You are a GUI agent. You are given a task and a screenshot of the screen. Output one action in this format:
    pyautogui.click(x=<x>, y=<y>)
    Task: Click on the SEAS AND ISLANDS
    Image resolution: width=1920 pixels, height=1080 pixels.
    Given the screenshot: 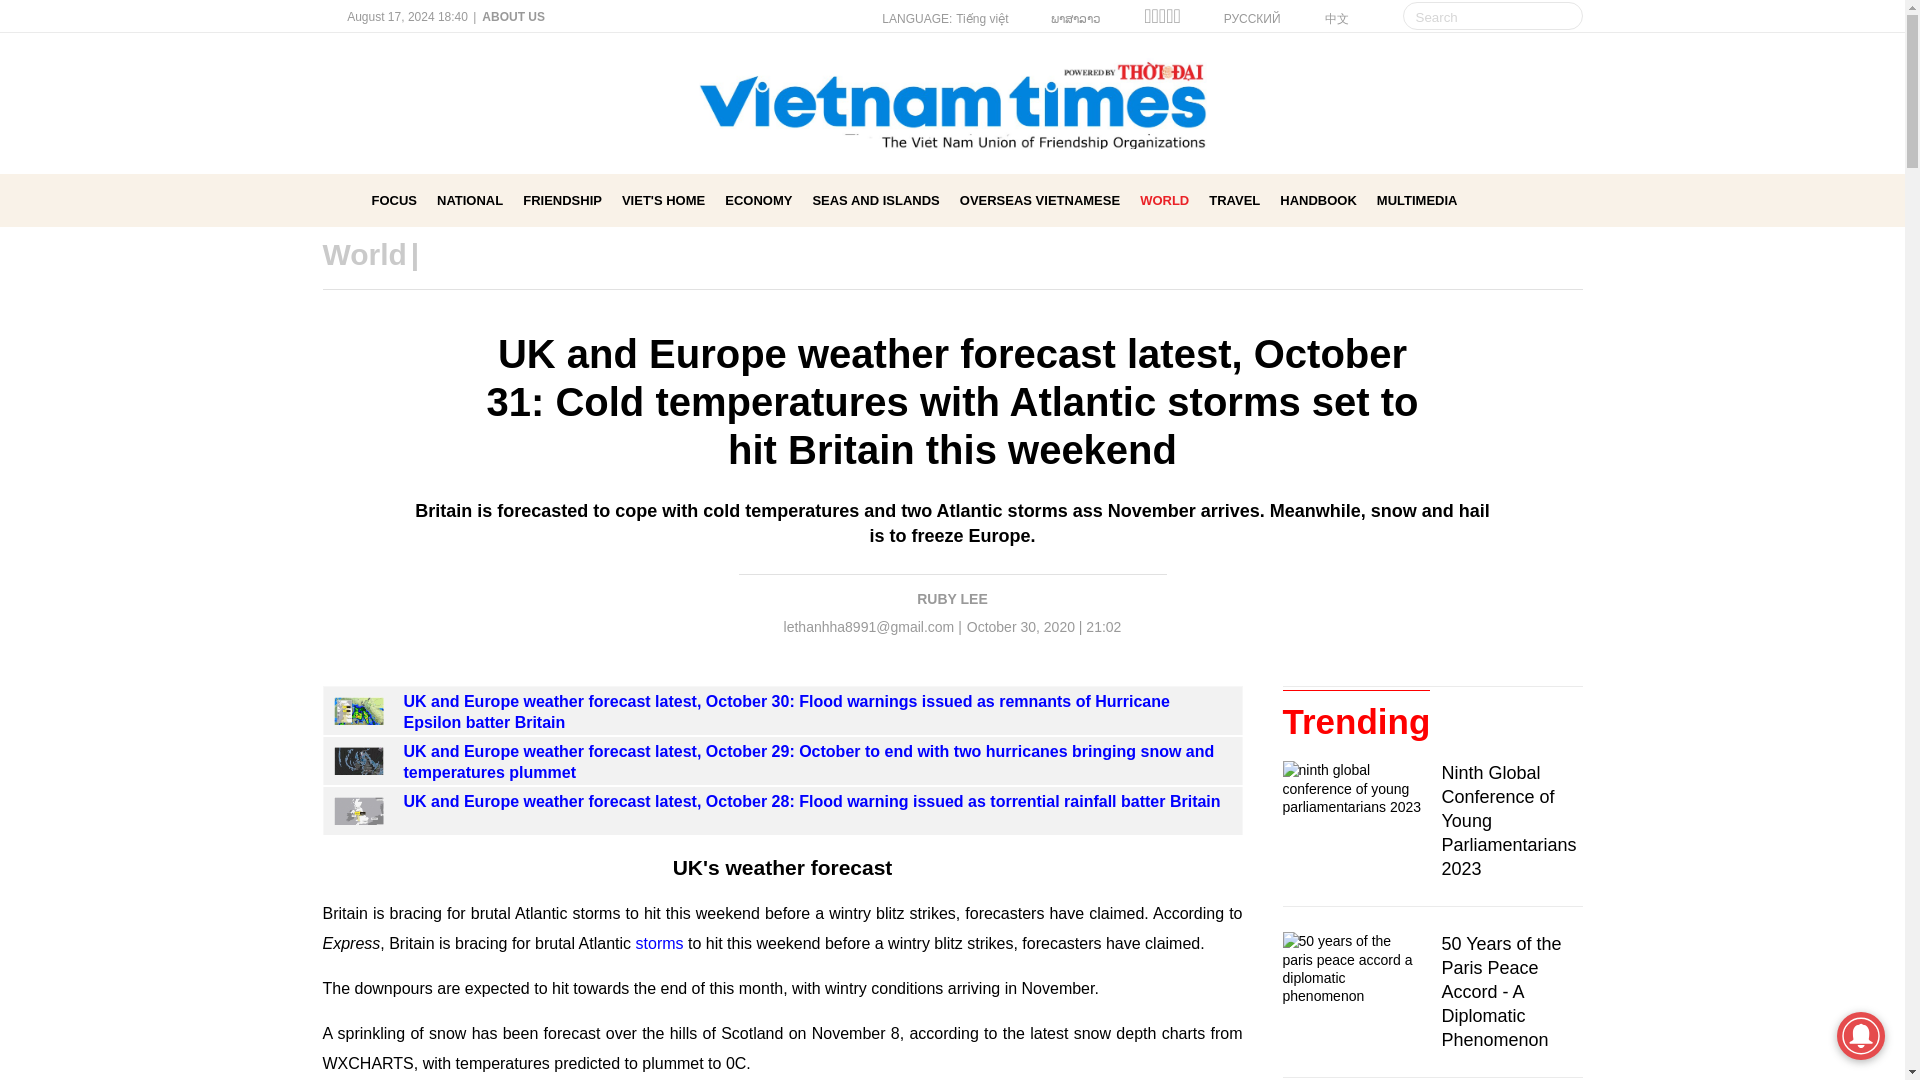 What is the action you would take?
    pyautogui.click(x=875, y=200)
    